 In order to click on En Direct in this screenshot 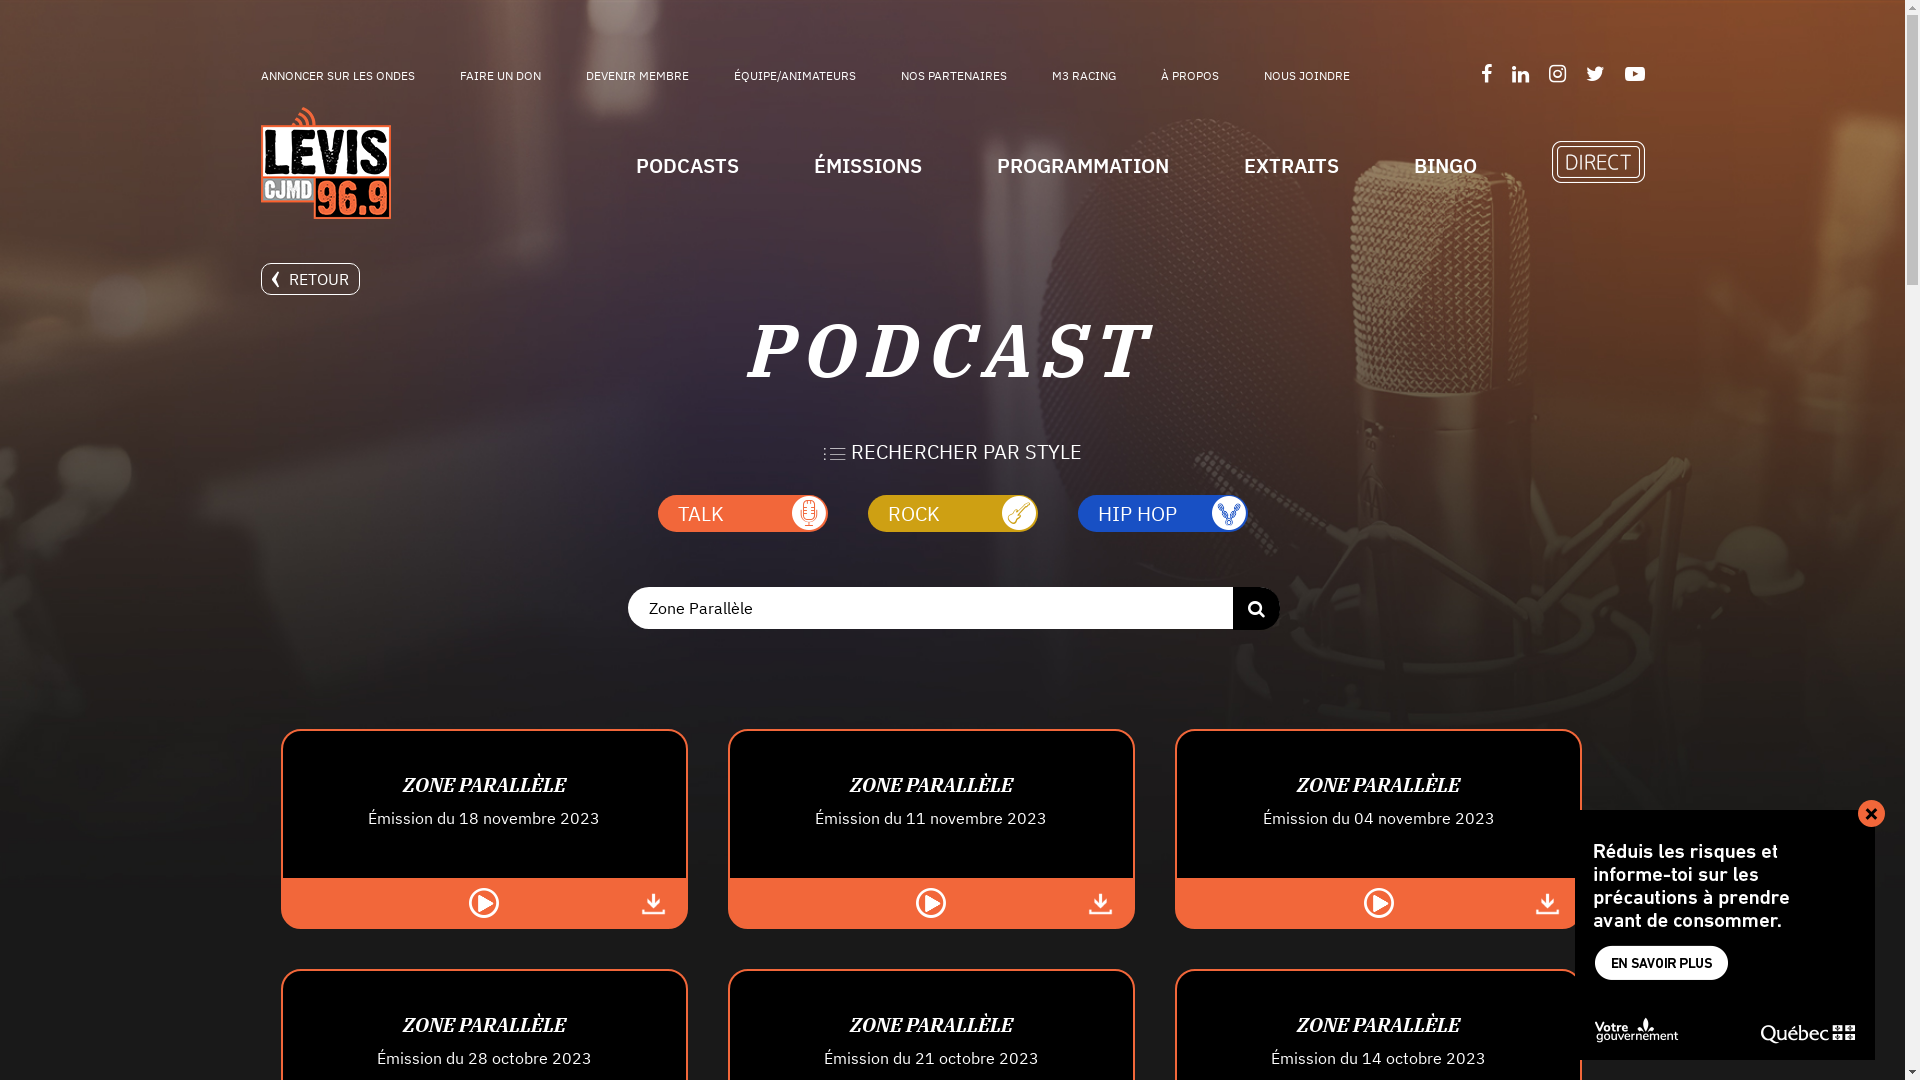, I will do `click(1598, 176)`.